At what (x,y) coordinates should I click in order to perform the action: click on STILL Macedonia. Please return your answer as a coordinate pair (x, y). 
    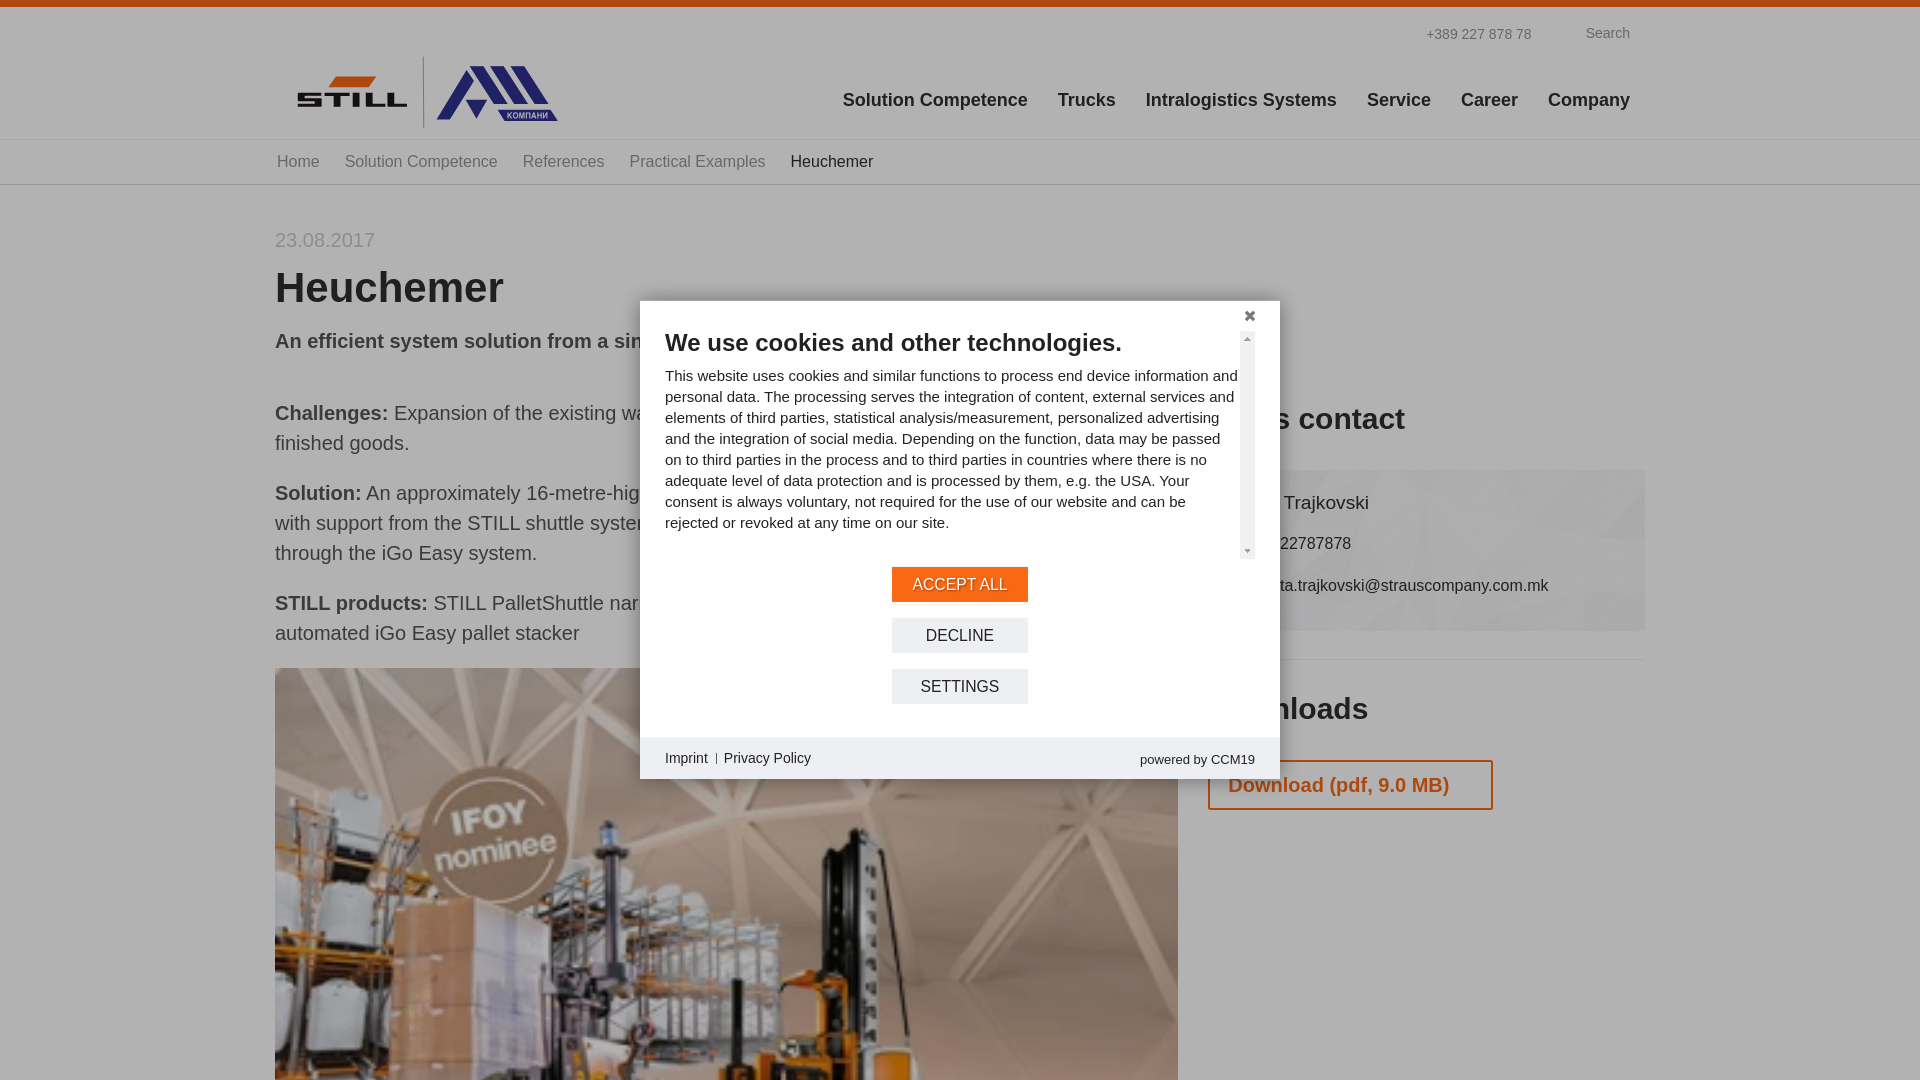
    Looking at the image, I should click on (424, 91).